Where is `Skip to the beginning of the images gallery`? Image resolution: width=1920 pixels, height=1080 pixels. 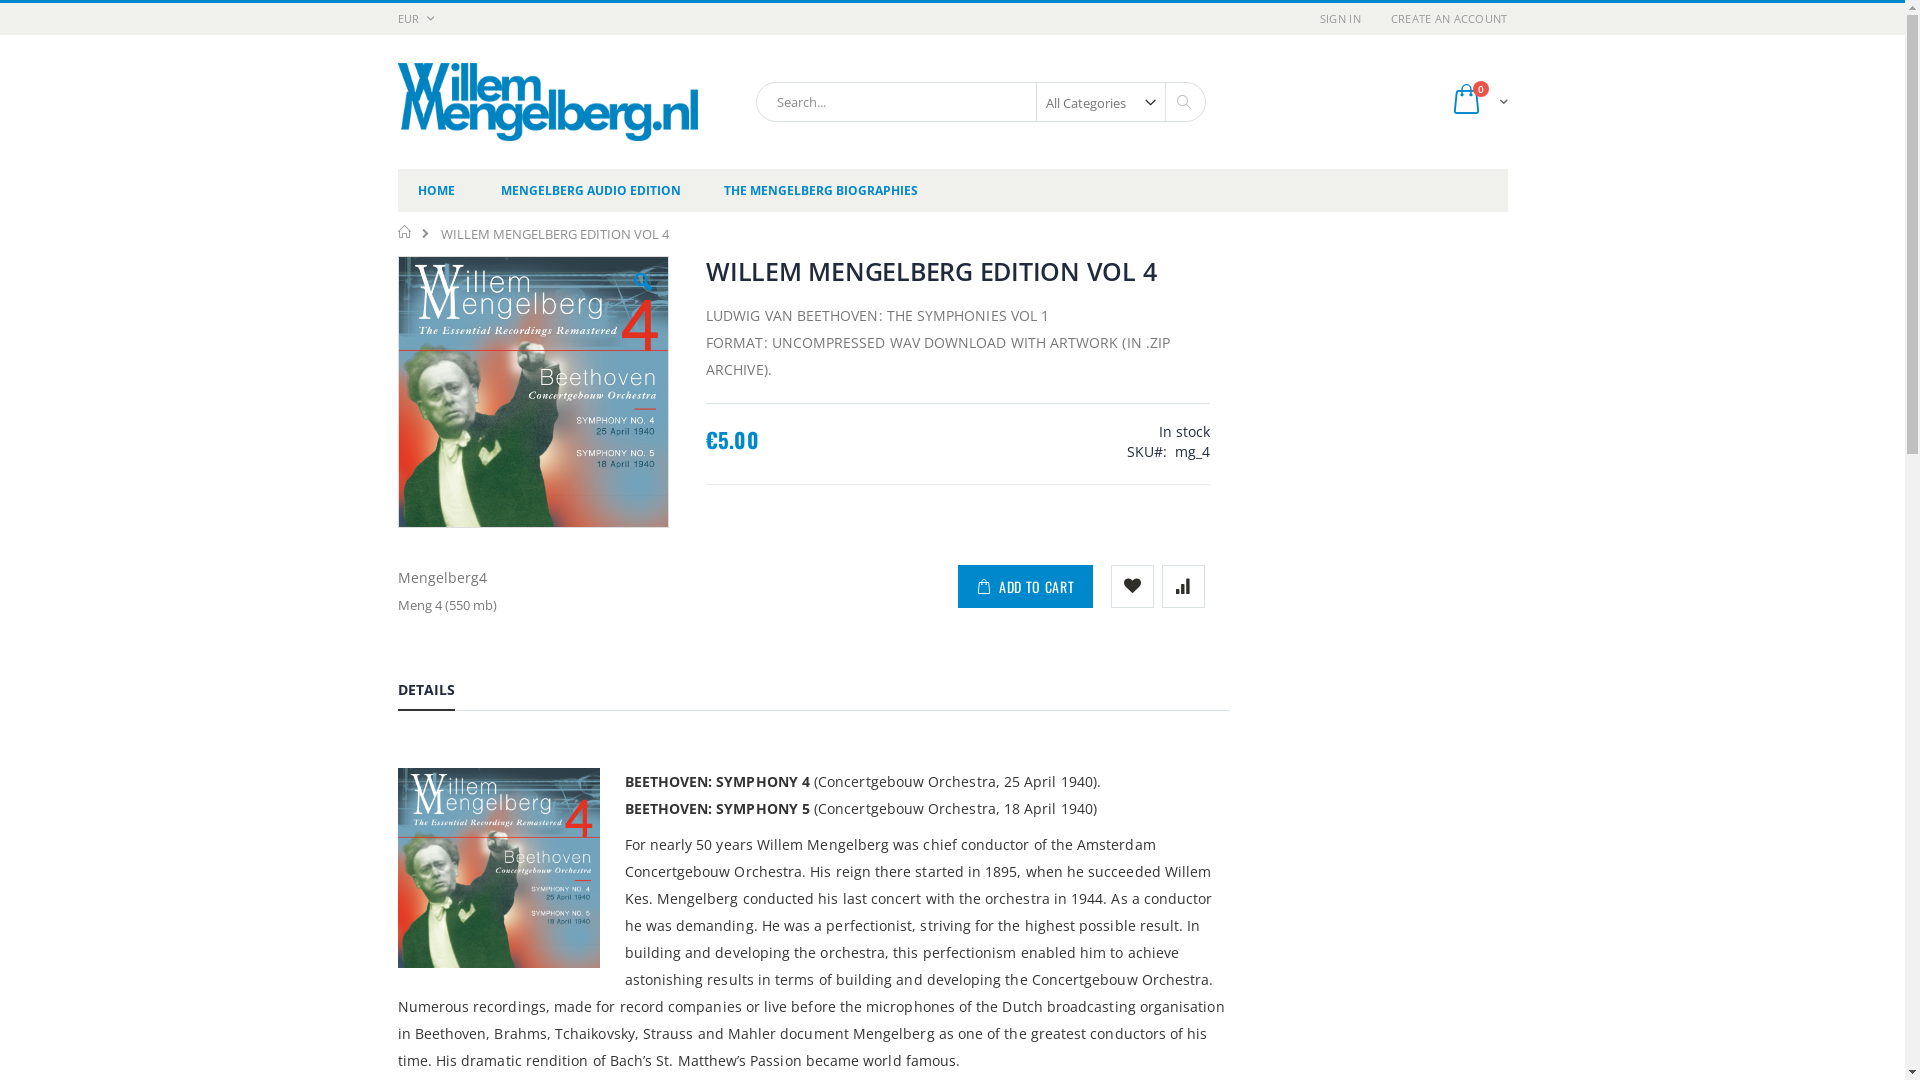 Skip to the beginning of the images gallery is located at coordinates (396, 530).